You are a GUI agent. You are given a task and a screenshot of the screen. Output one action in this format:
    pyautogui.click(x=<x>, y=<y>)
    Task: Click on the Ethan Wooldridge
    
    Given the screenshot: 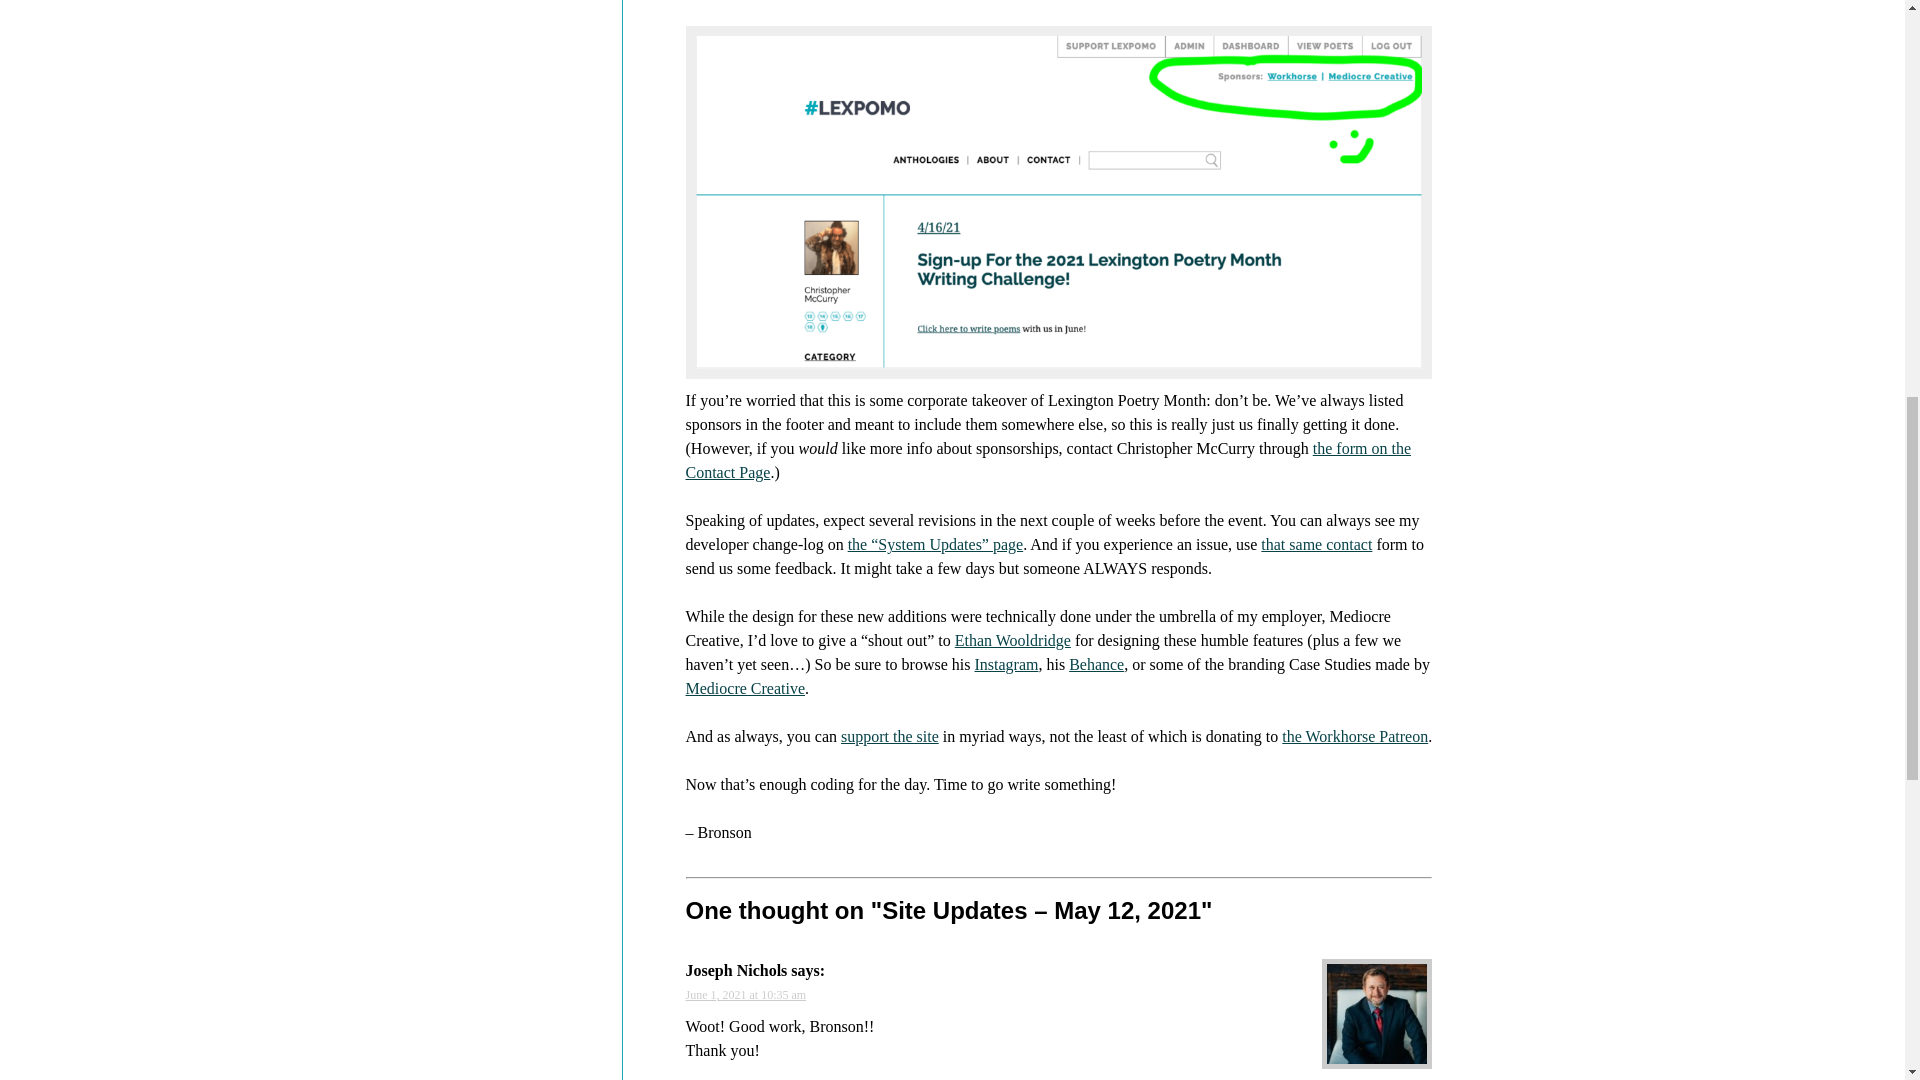 What is the action you would take?
    pyautogui.click(x=1012, y=640)
    